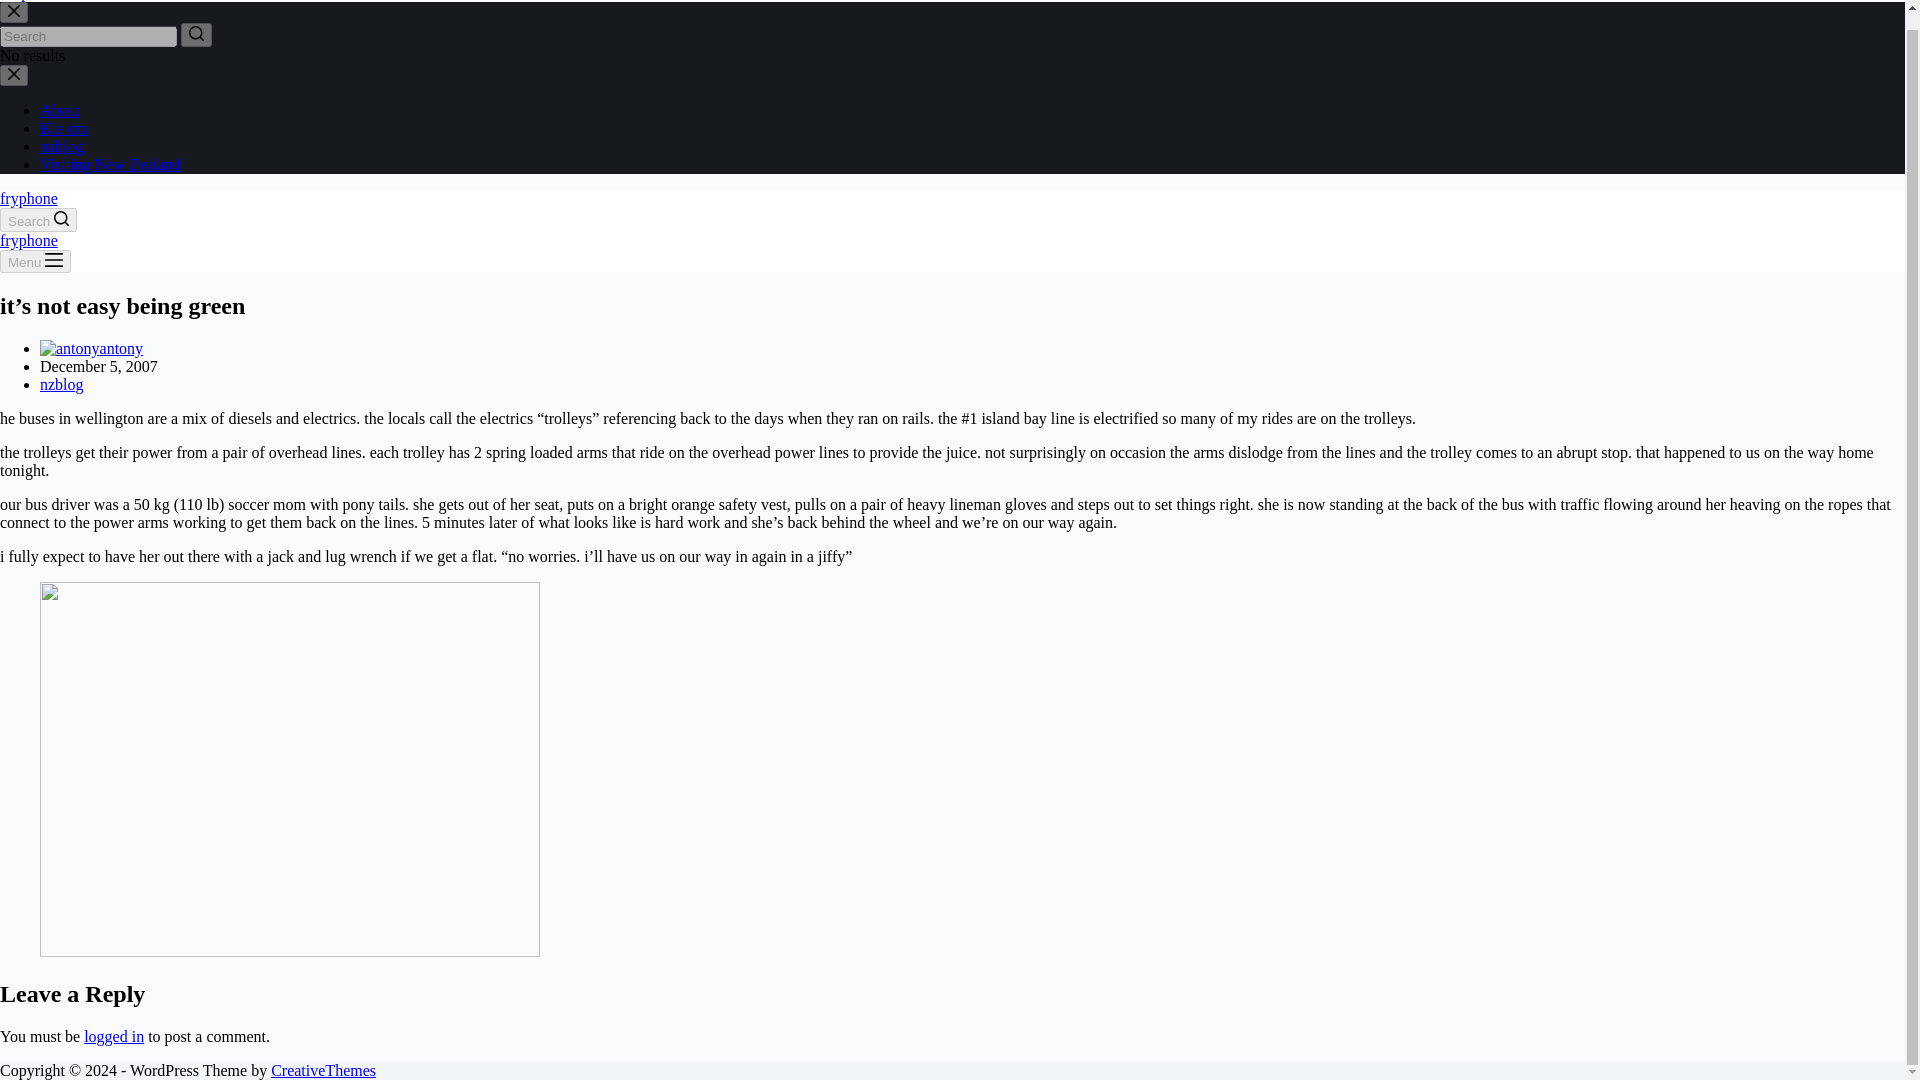 The image size is (1920, 1080). I want to click on nzblog, so click(62, 146).